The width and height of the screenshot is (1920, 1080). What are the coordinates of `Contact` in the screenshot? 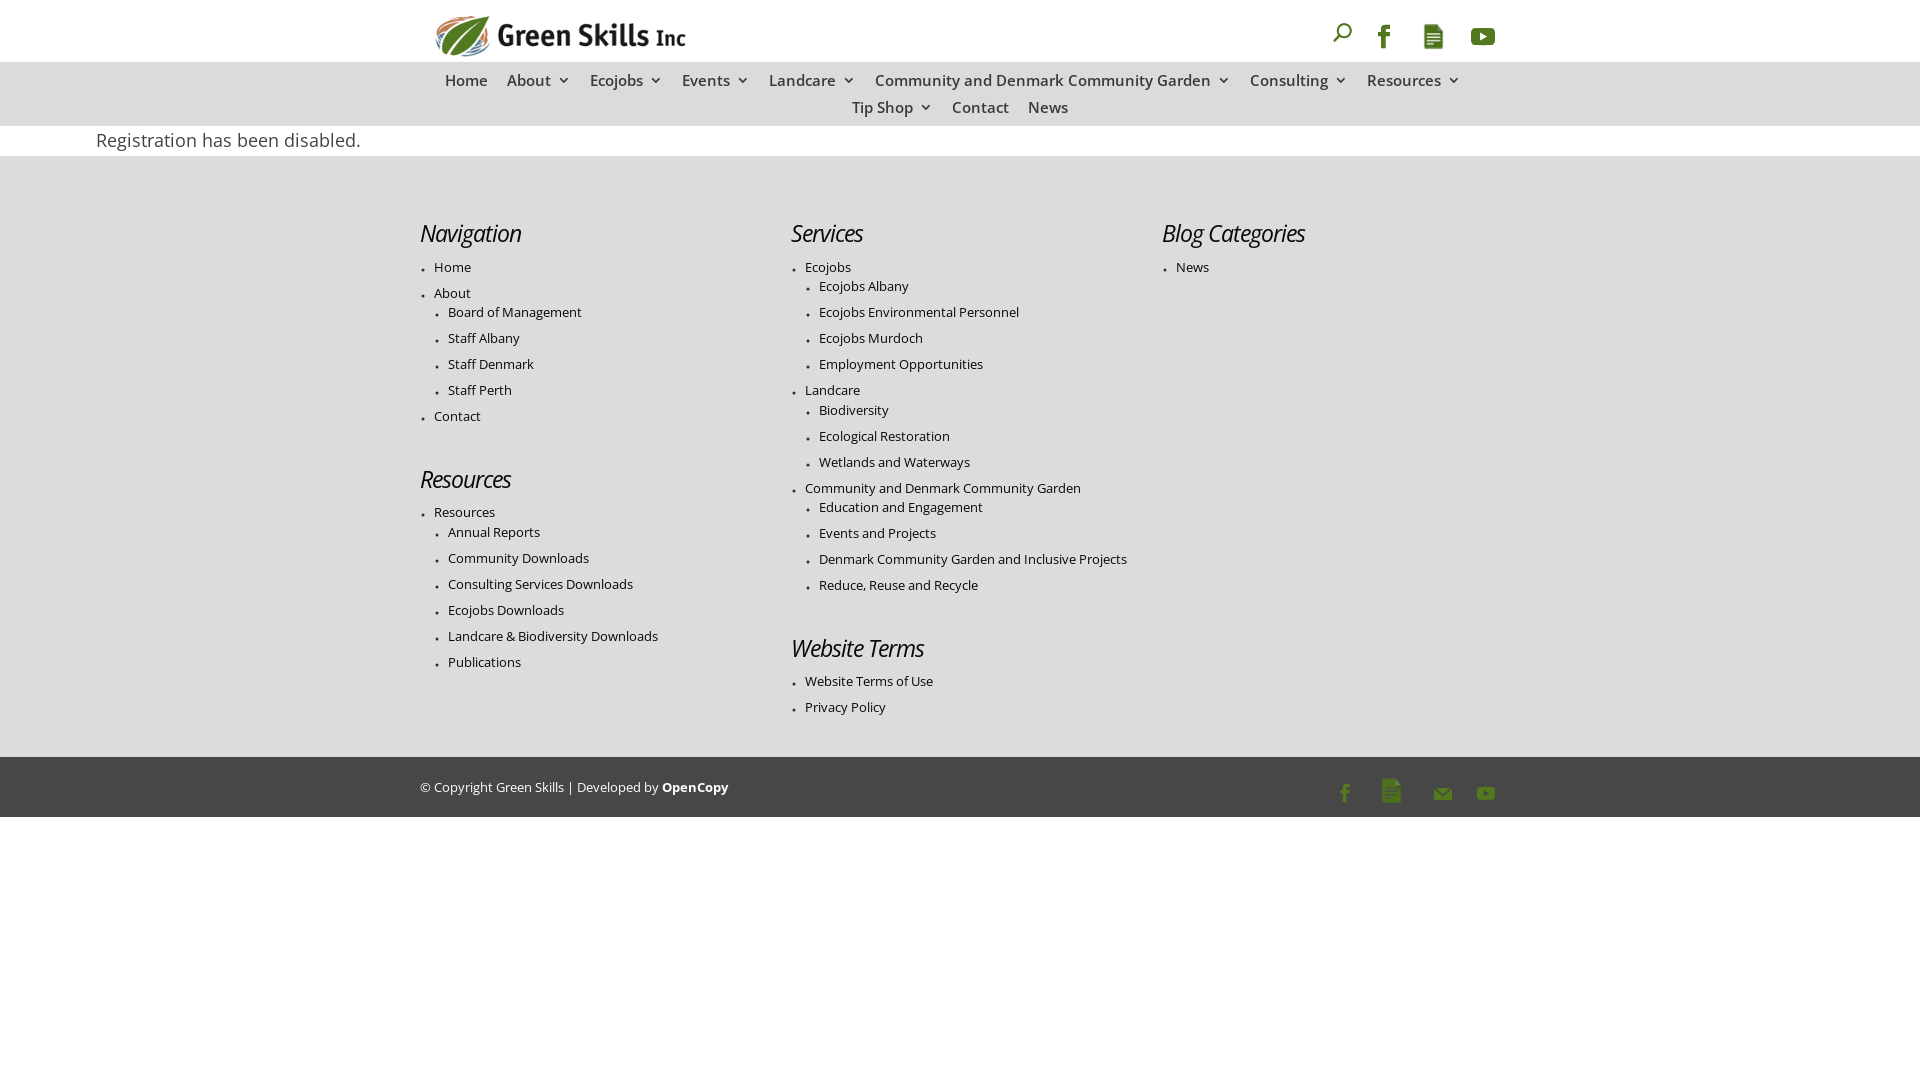 It's located at (458, 416).